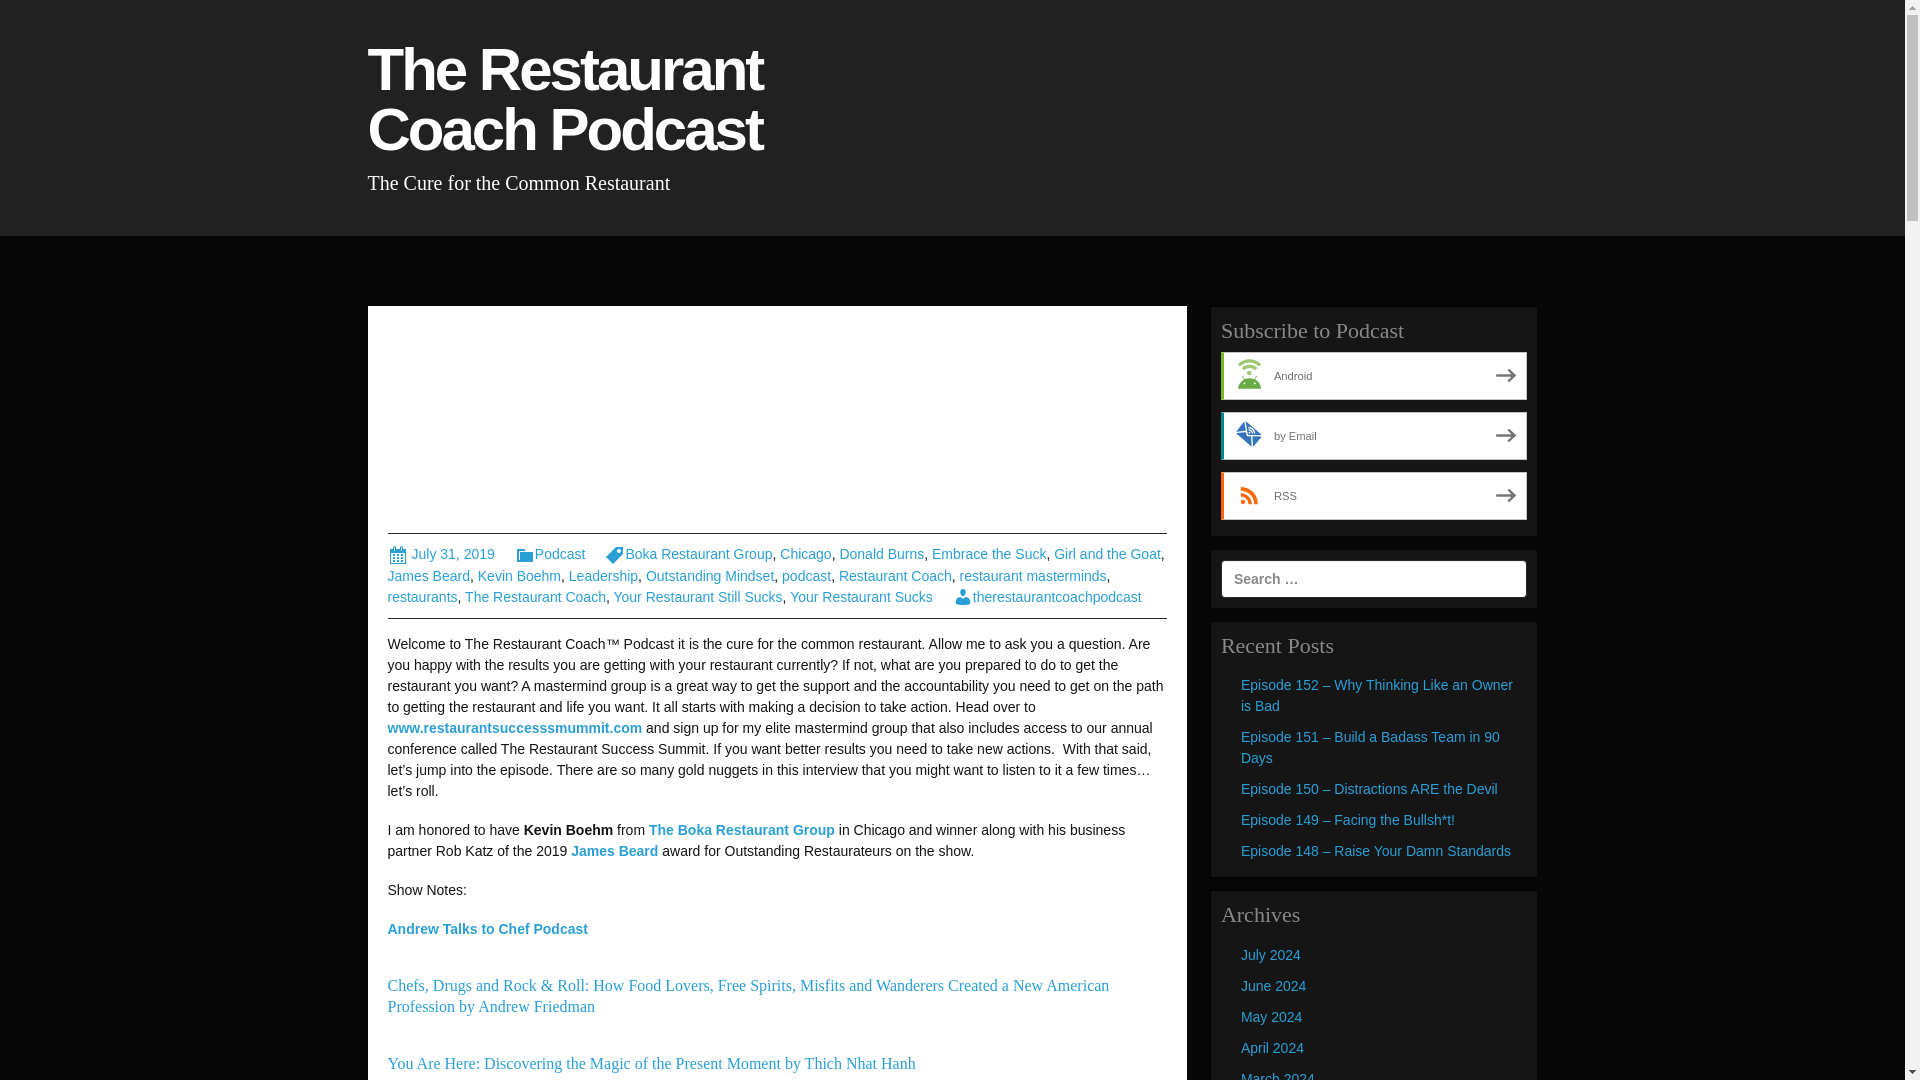 The image size is (1920, 1080). I want to click on The Boka Restaurant Group, so click(742, 830).